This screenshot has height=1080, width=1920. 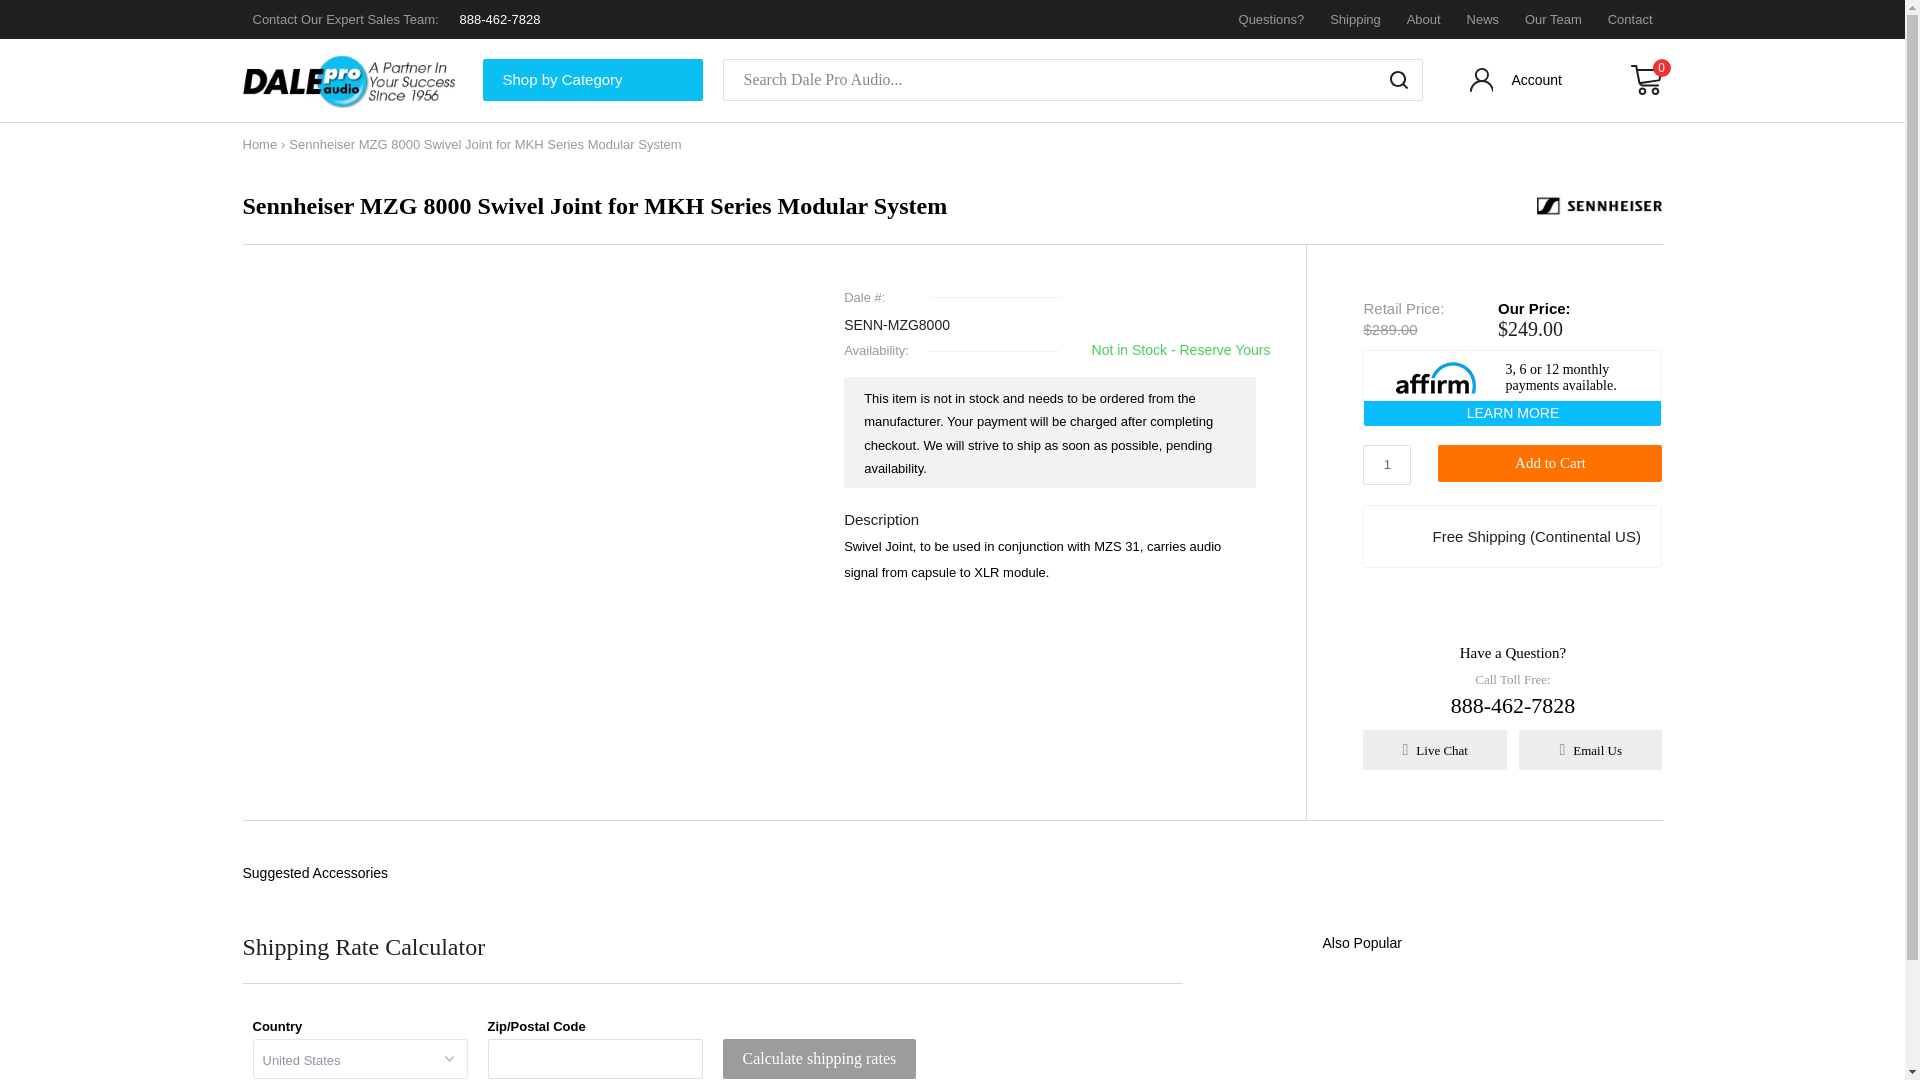 What do you see at coordinates (352, 80) in the screenshot?
I see `Dale Pro Audio` at bounding box center [352, 80].